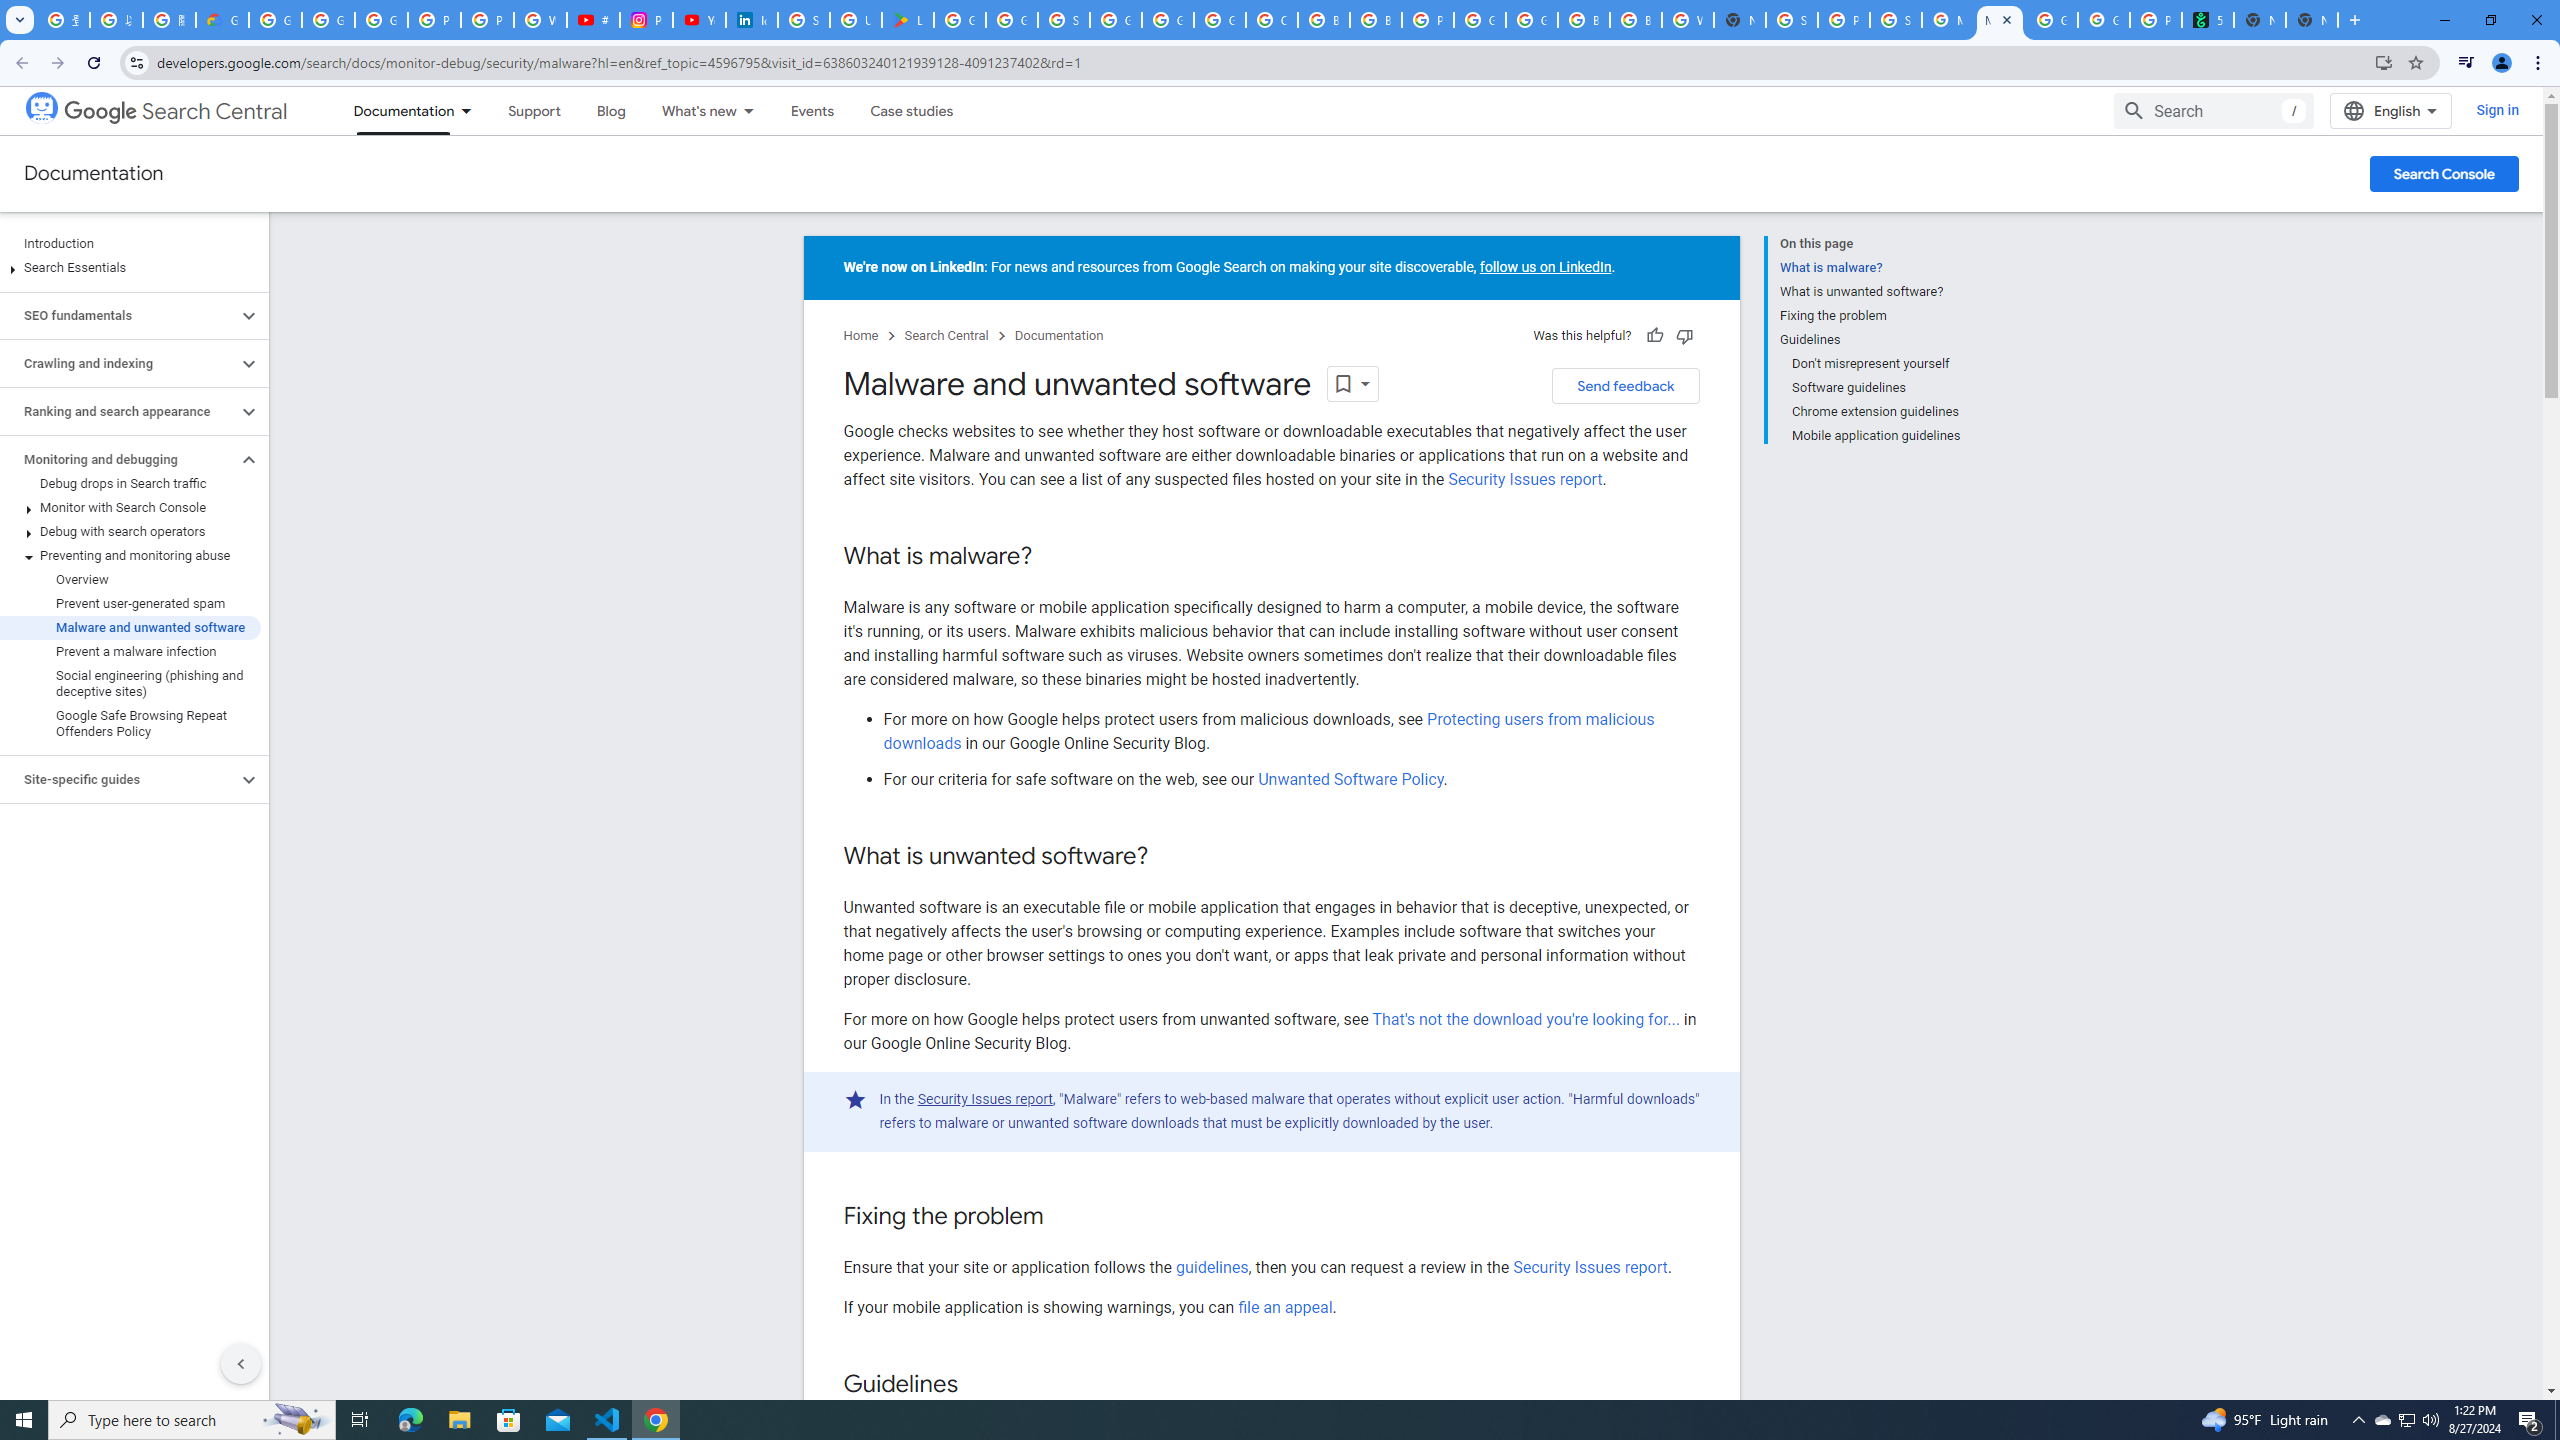 The height and width of the screenshot is (1440, 2560). I want to click on Browse Chrome as a guest - Computer - Google Chrome Help, so click(1376, 20).